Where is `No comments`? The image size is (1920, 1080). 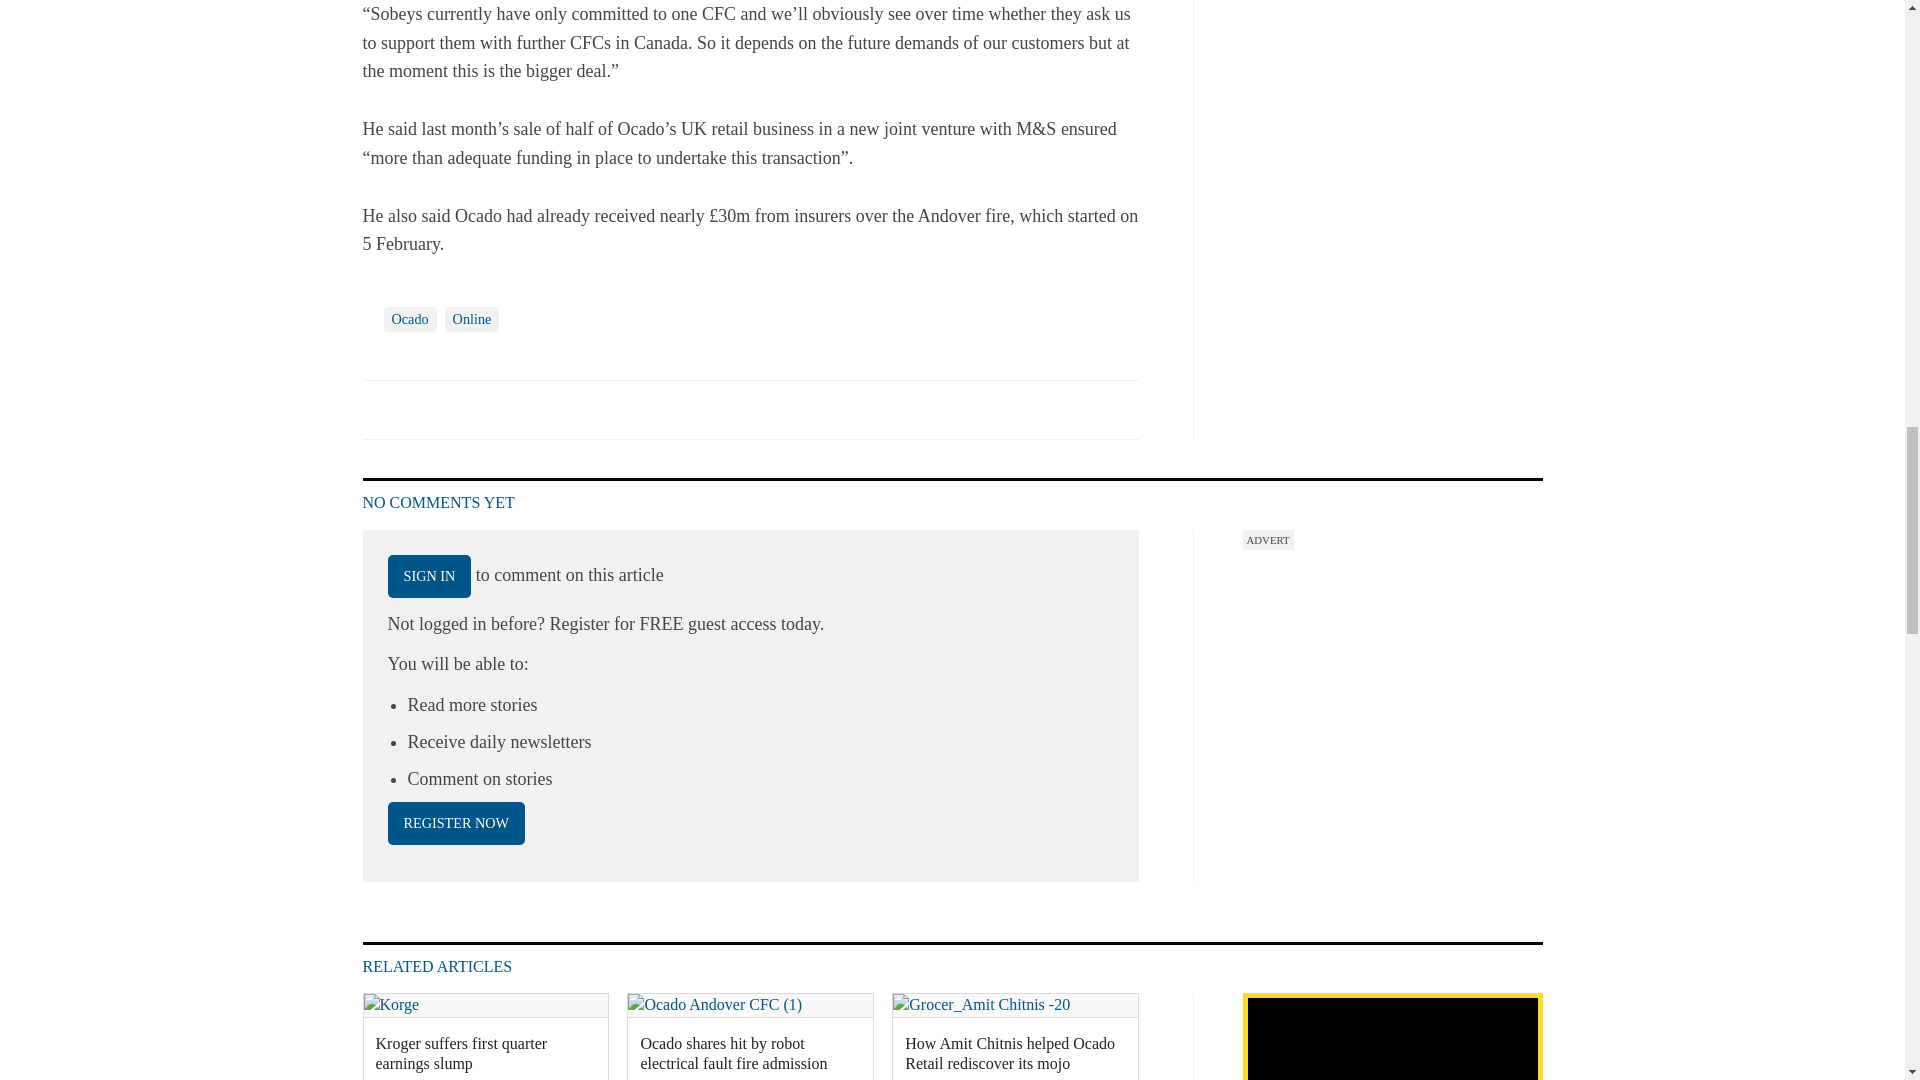 No comments is located at coordinates (1108, 420).